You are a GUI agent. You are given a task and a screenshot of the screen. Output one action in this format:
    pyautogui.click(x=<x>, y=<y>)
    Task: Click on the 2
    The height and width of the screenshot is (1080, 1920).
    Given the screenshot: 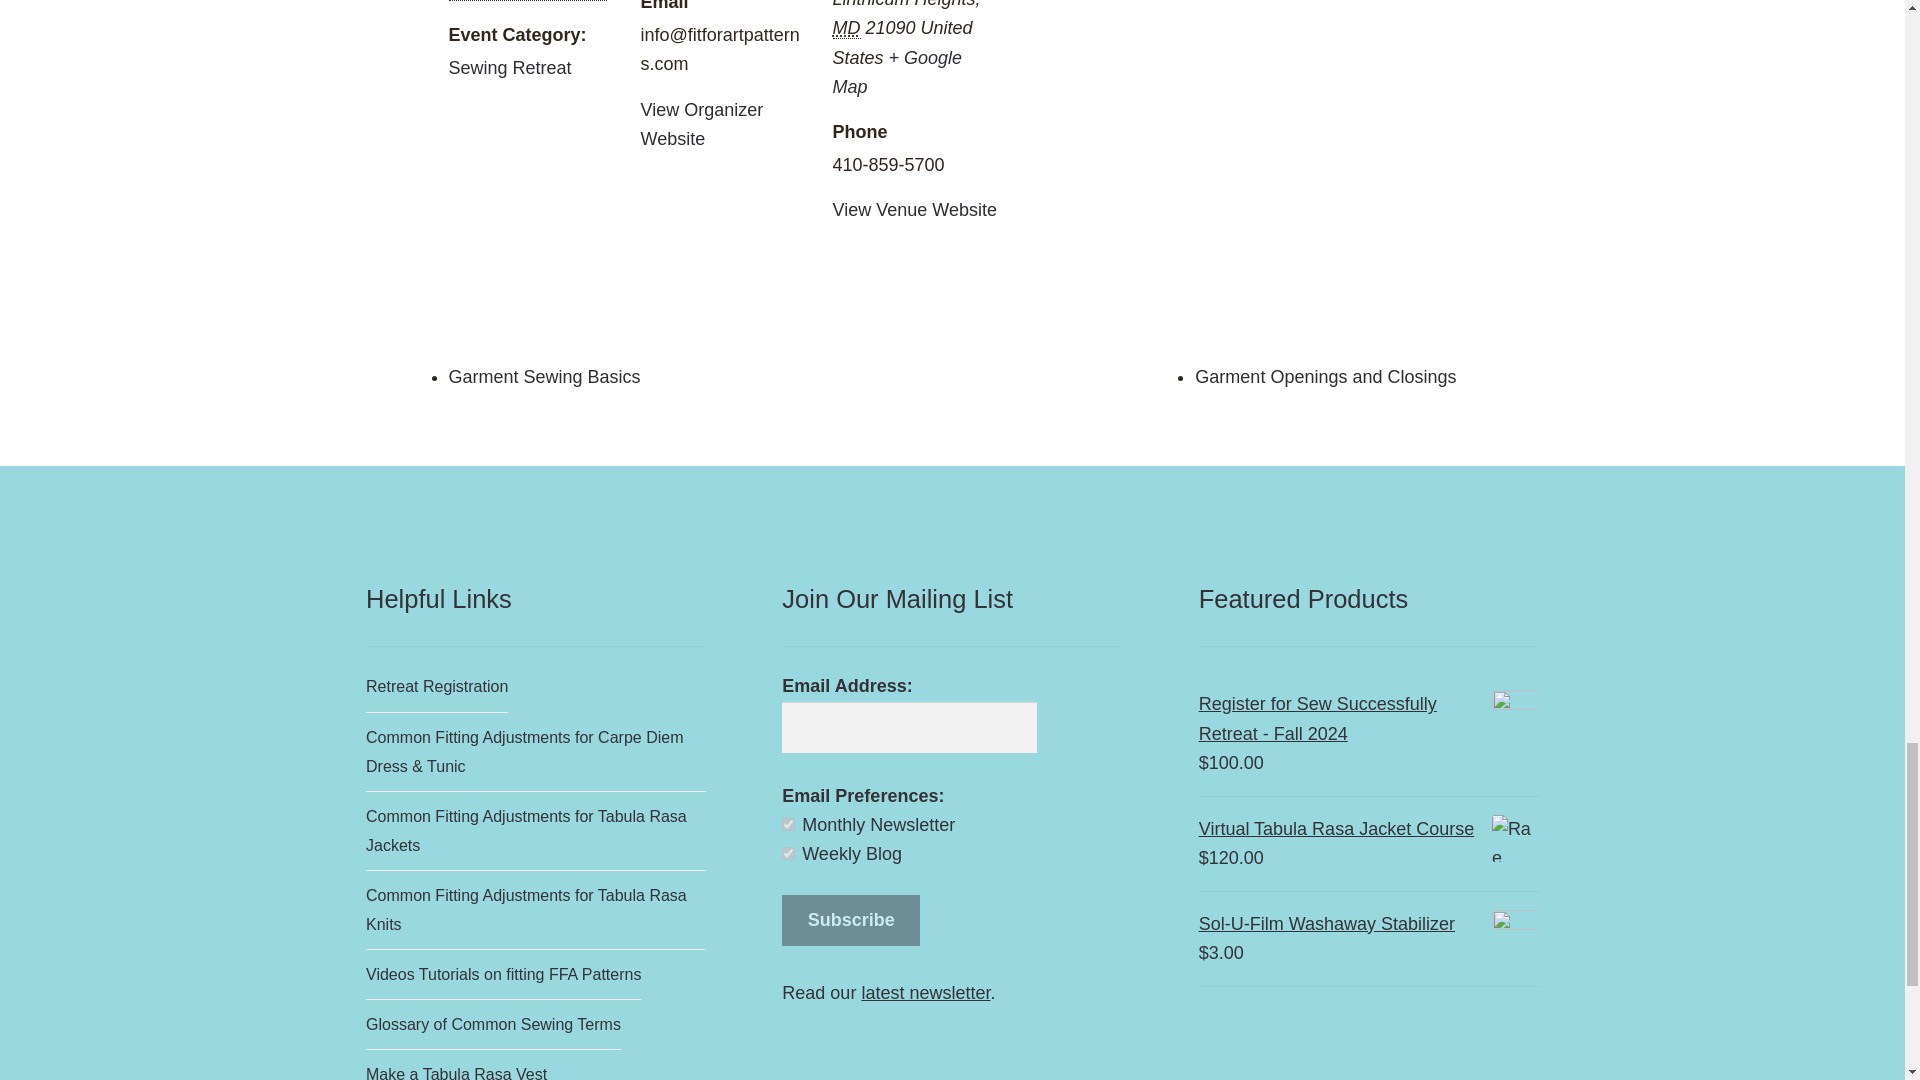 What is the action you would take?
    pyautogui.click(x=788, y=852)
    